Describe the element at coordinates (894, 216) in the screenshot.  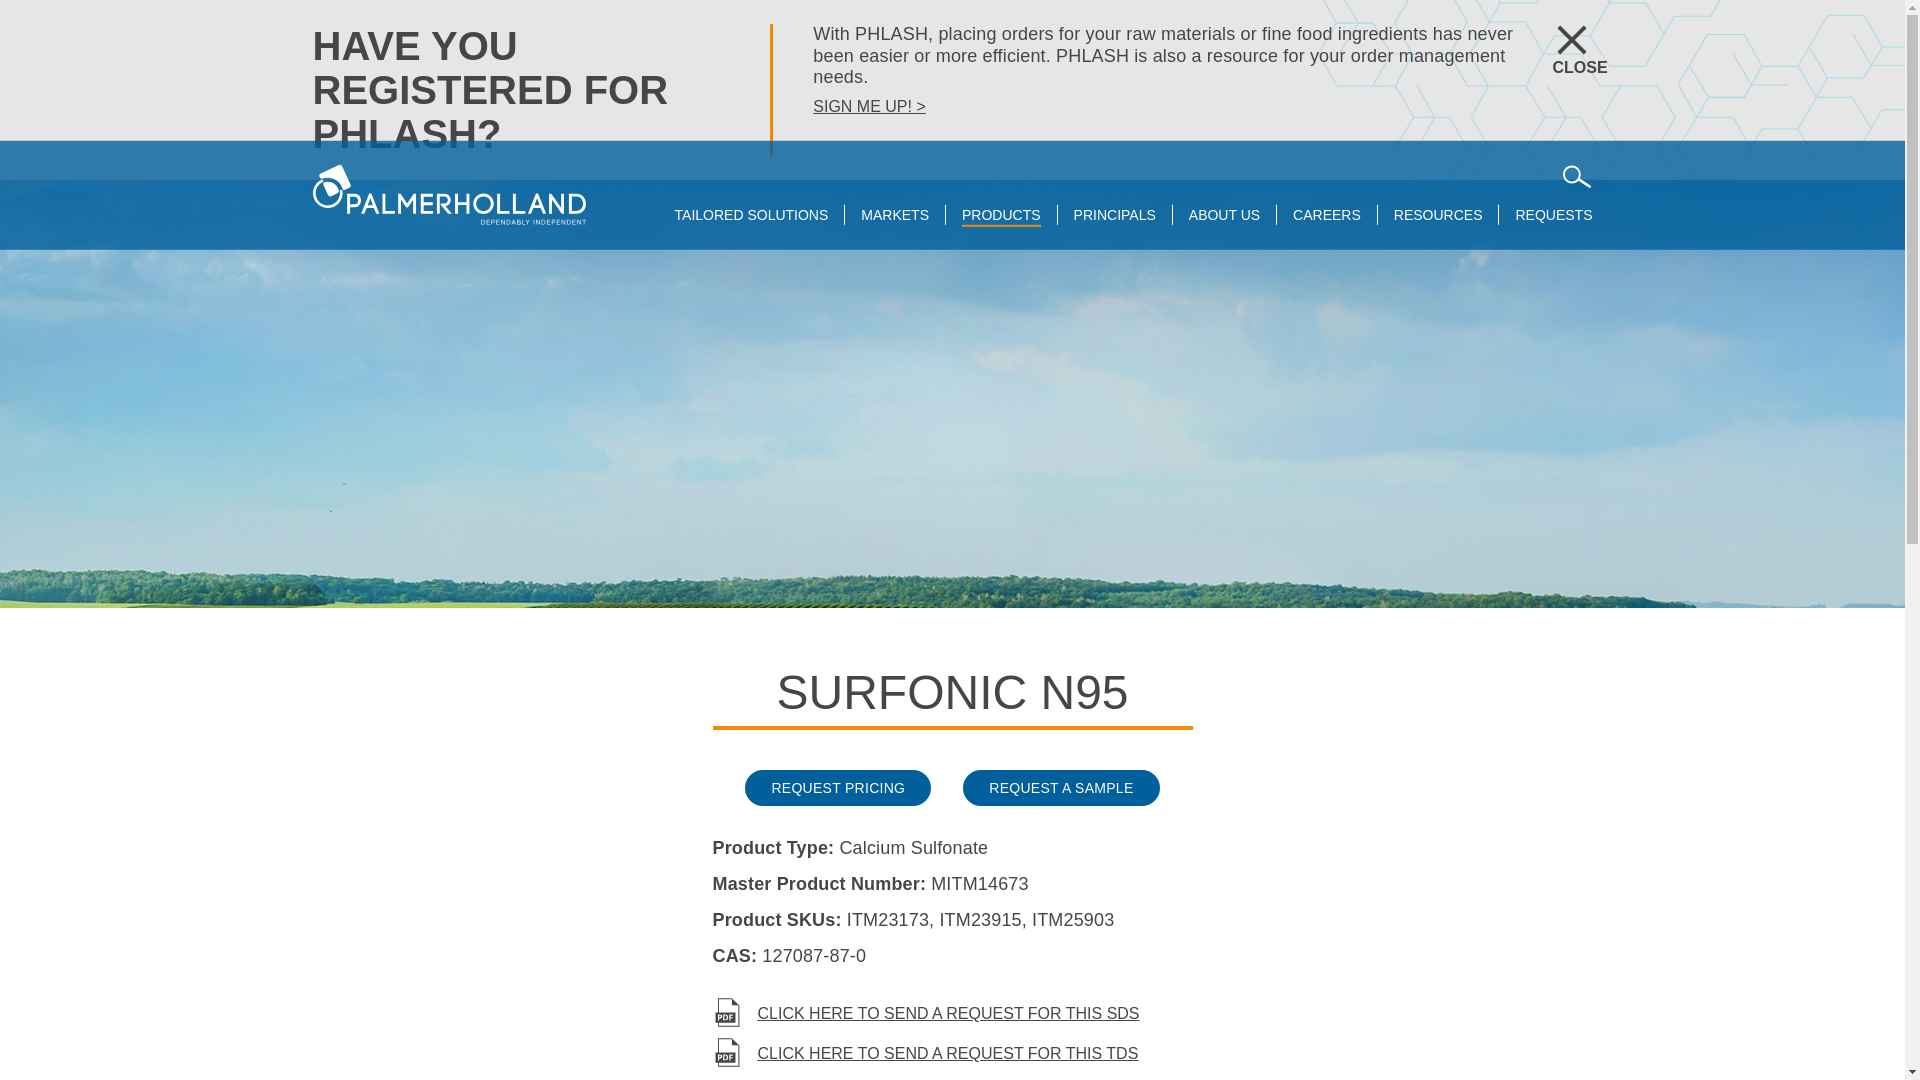
I see `MARKETS` at that location.